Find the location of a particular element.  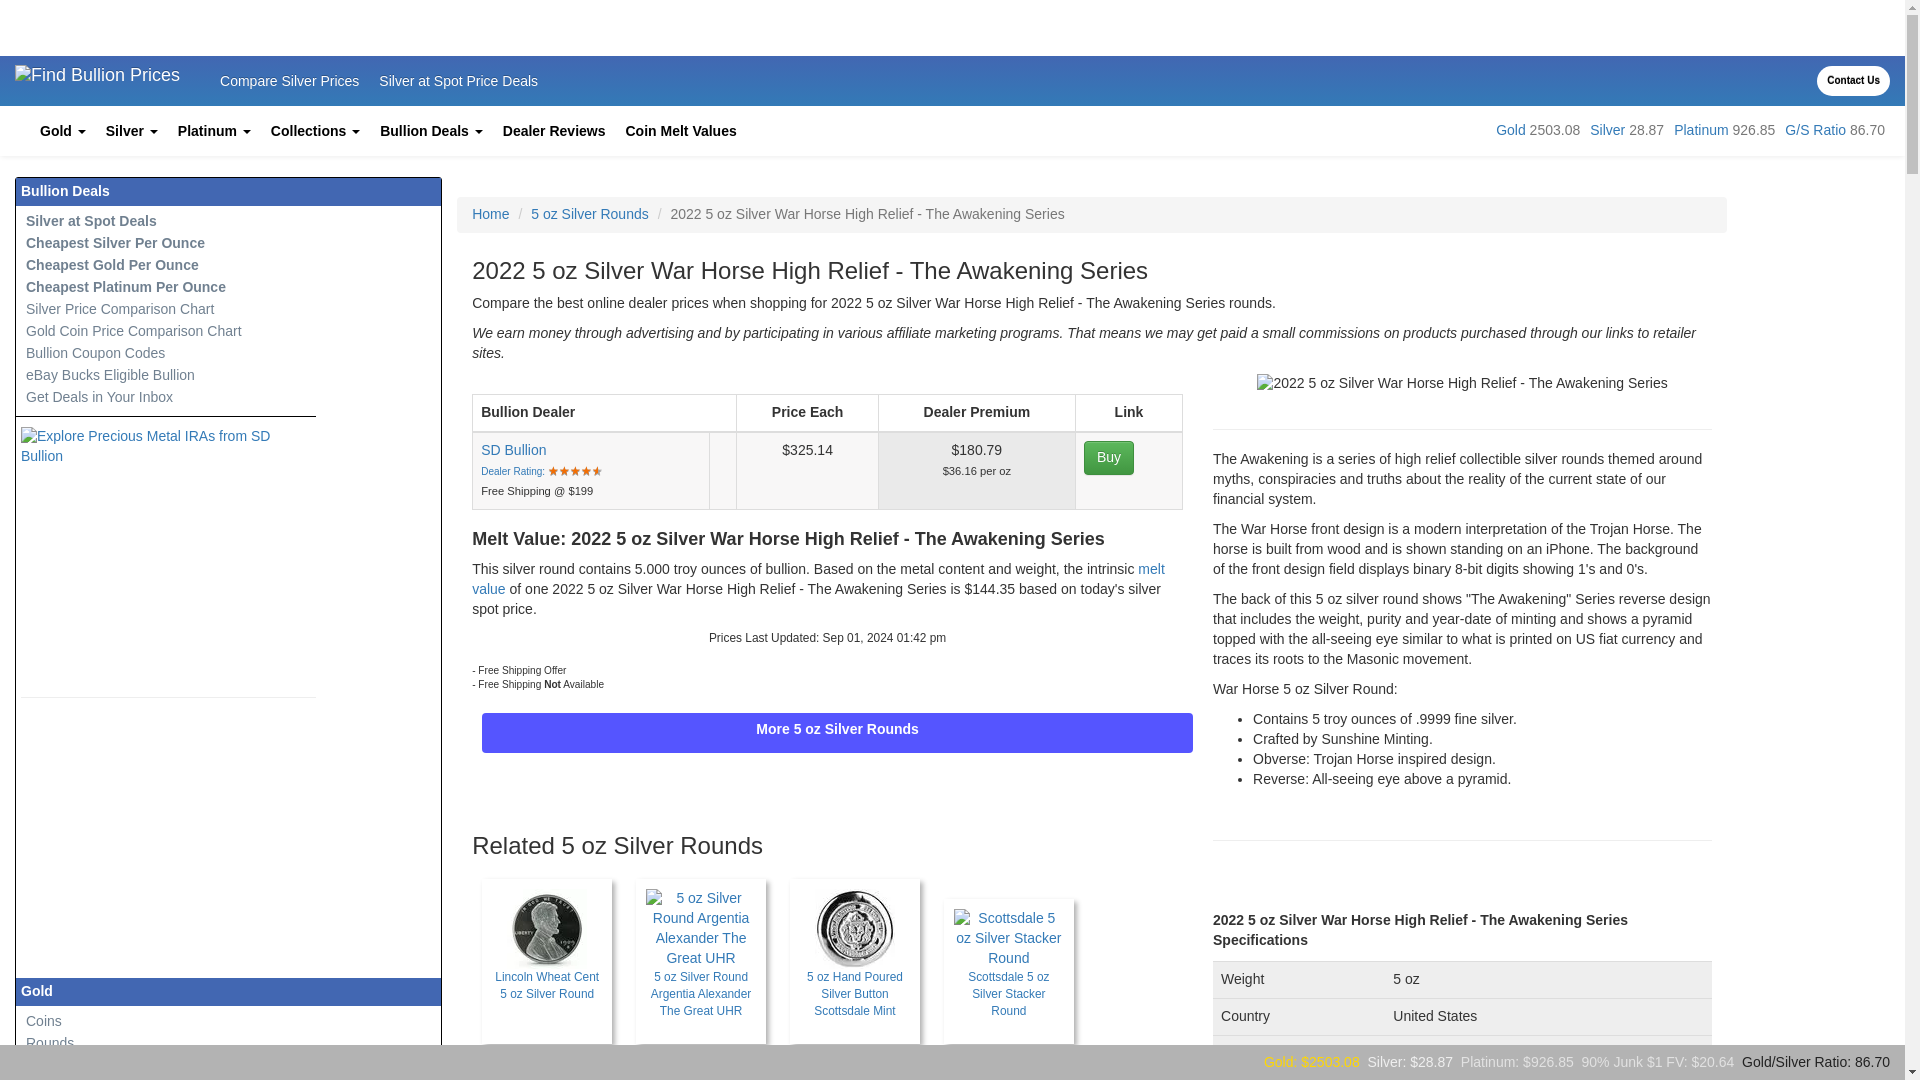

Contact Us is located at coordinates (1852, 80).